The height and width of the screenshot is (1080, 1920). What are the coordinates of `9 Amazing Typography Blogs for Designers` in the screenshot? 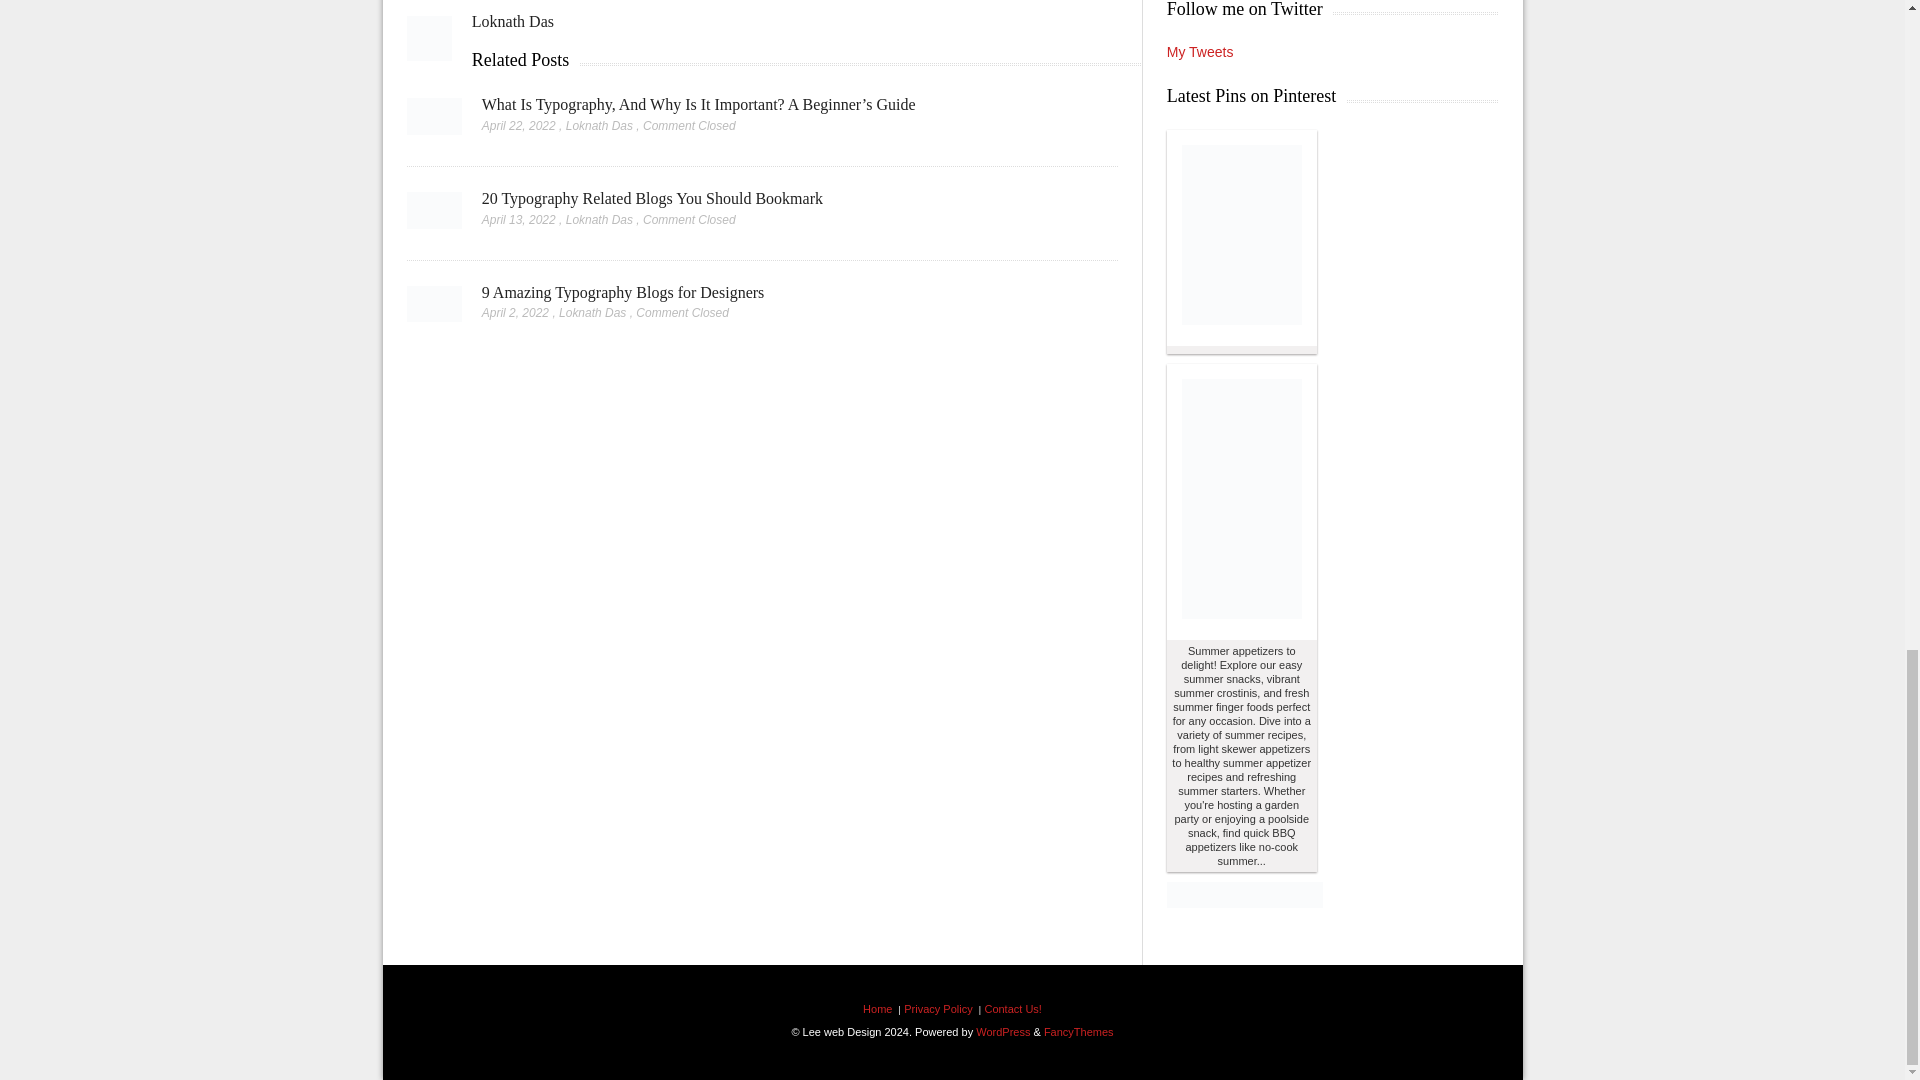 It's located at (622, 292).